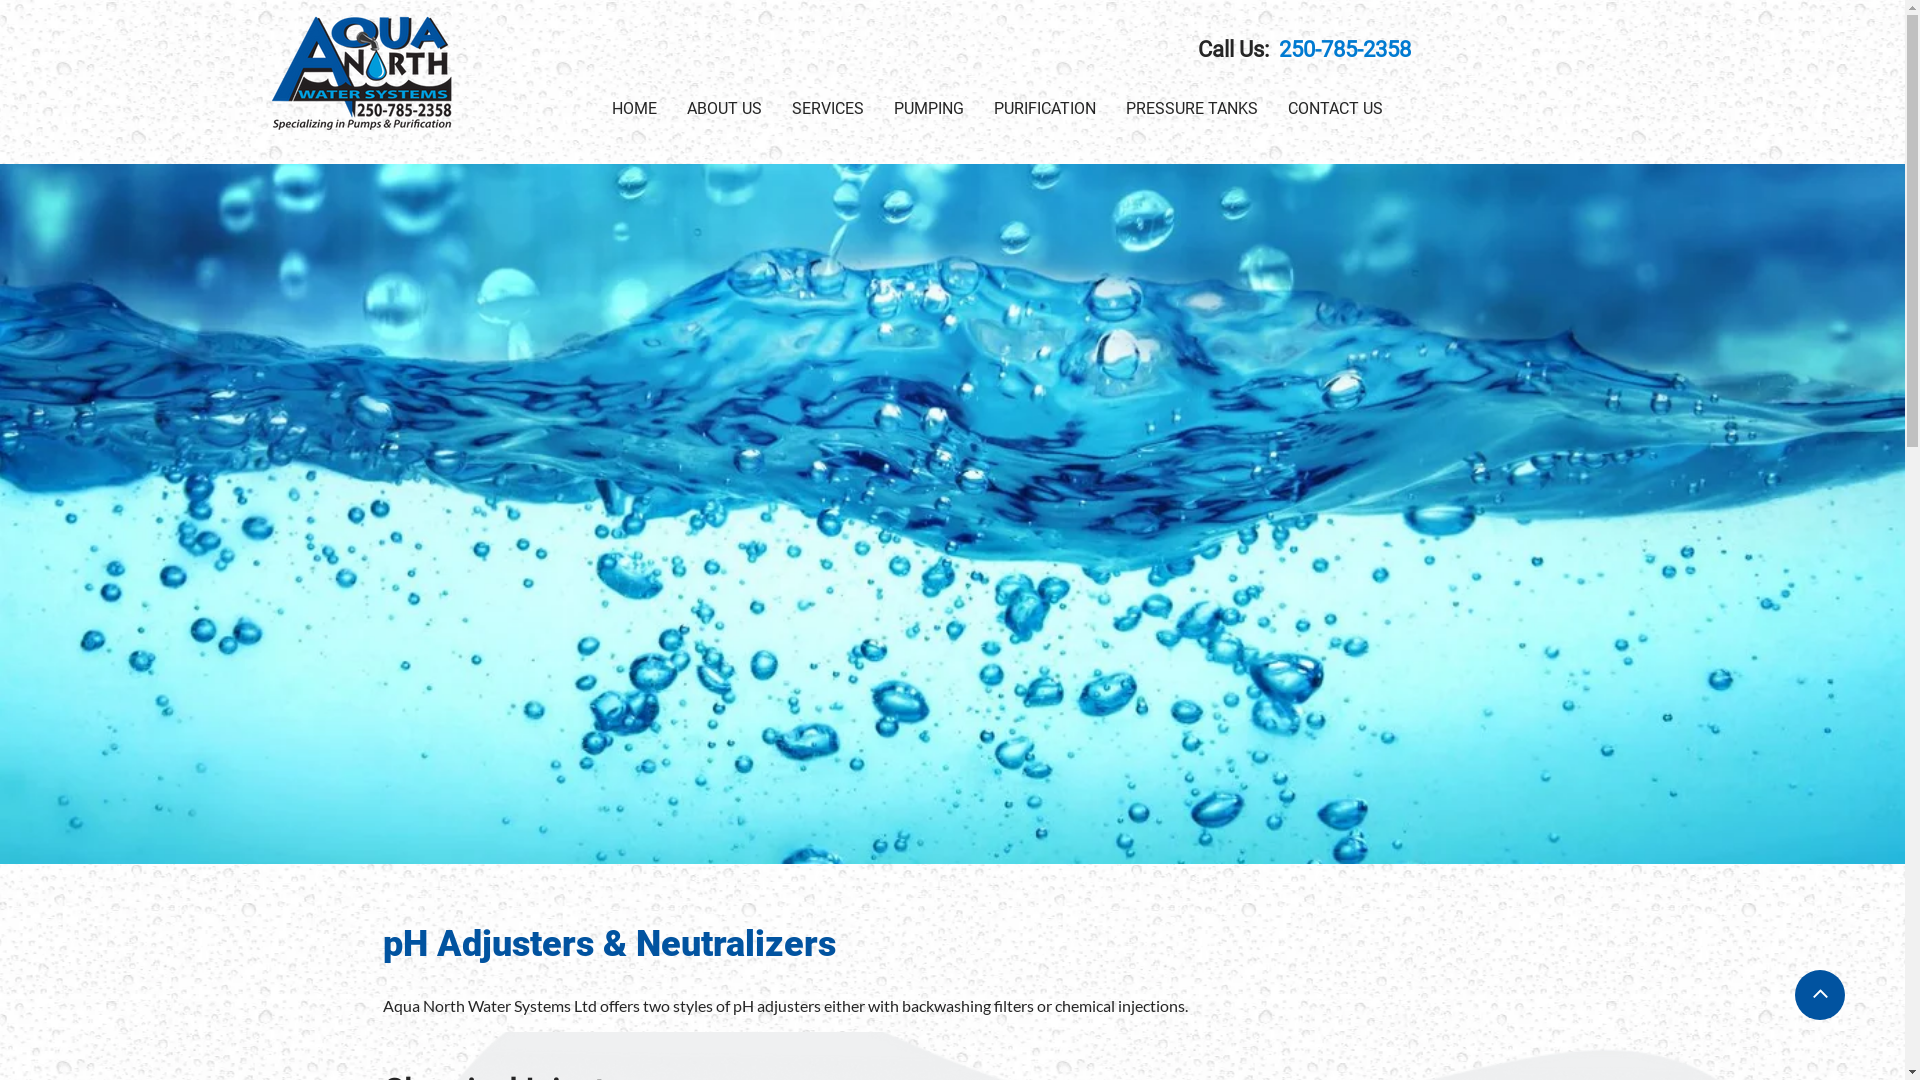 Image resolution: width=1920 pixels, height=1080 pixels. What do you see at coordinates (634, 102) in the screenshot?
I see `HOME` at bounding box center [634, 102].